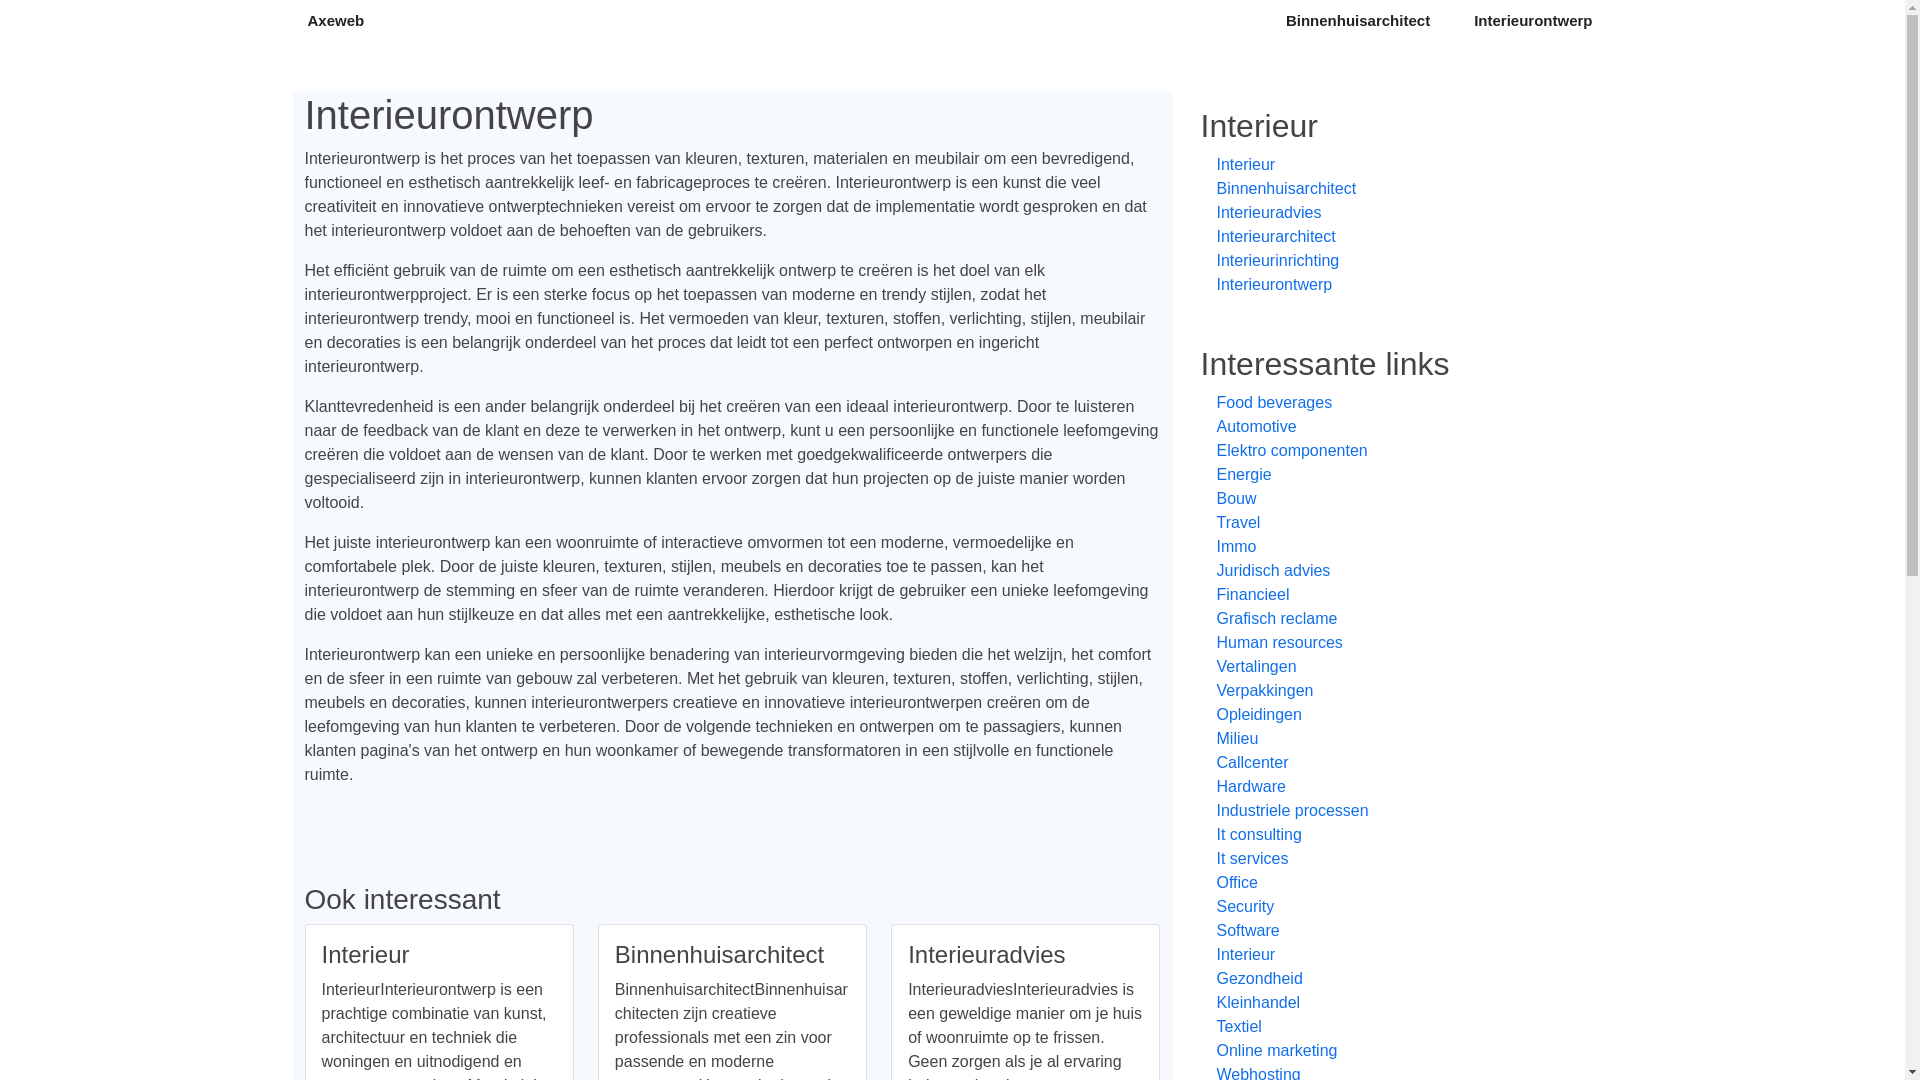  What do you see at coordinates (1392, 547) in the screenshot?
I see `Immo` at bounding box center [1392, 547].